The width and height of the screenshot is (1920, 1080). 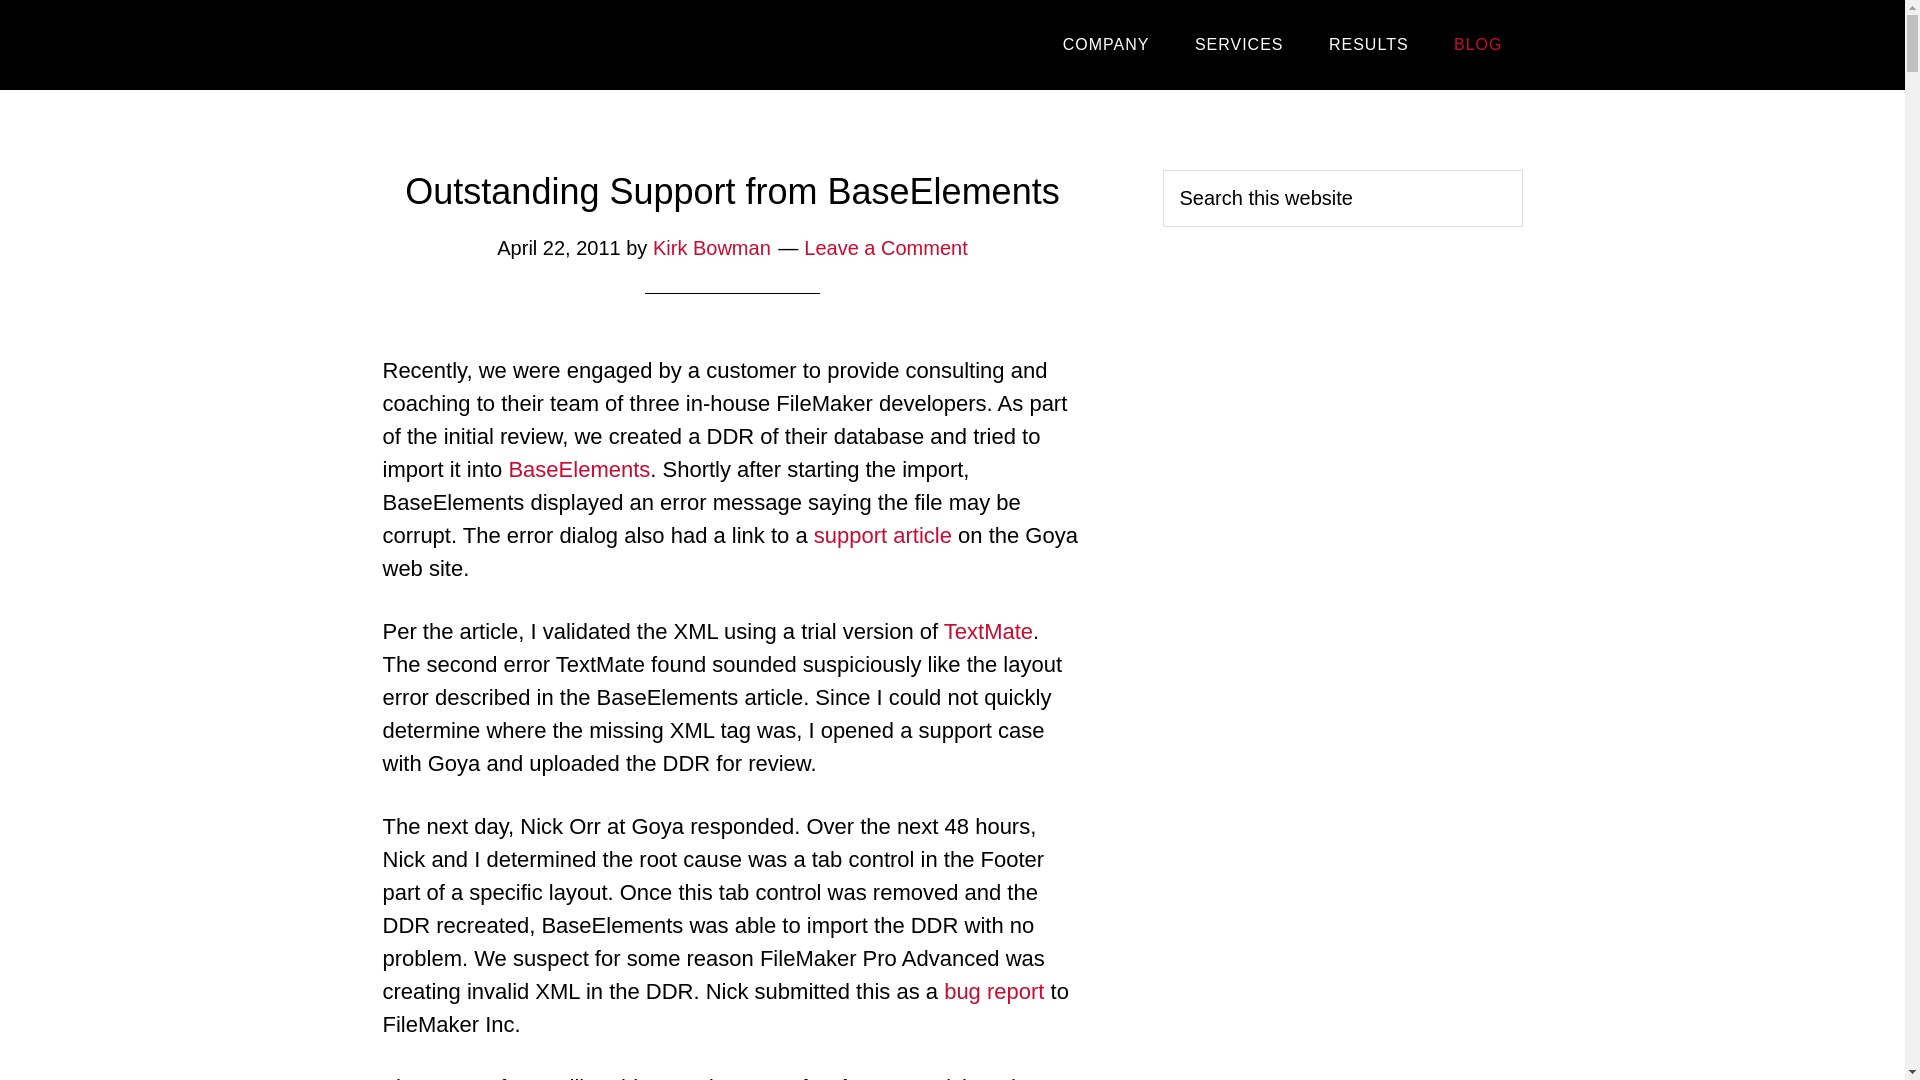 What do you see at coordinates (562, 35) in the screenshot?
I see `MIGHTYDATA` at bounding box center [562, 35].